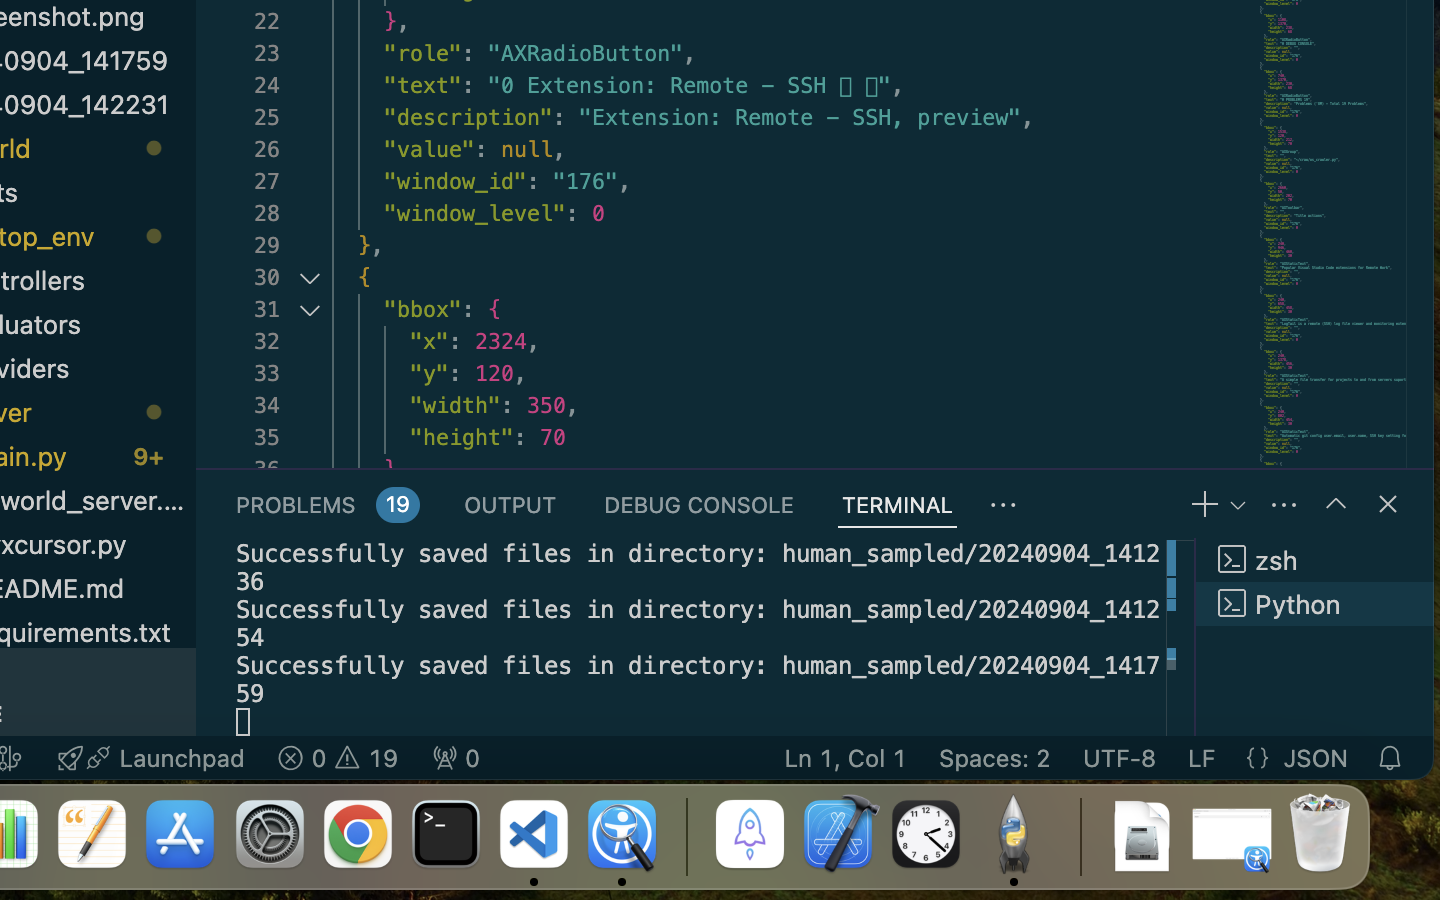  Describe the element at coordinates (699, 504) in the screenshot. I see `0 DEBUG CONSOLE` at that location.